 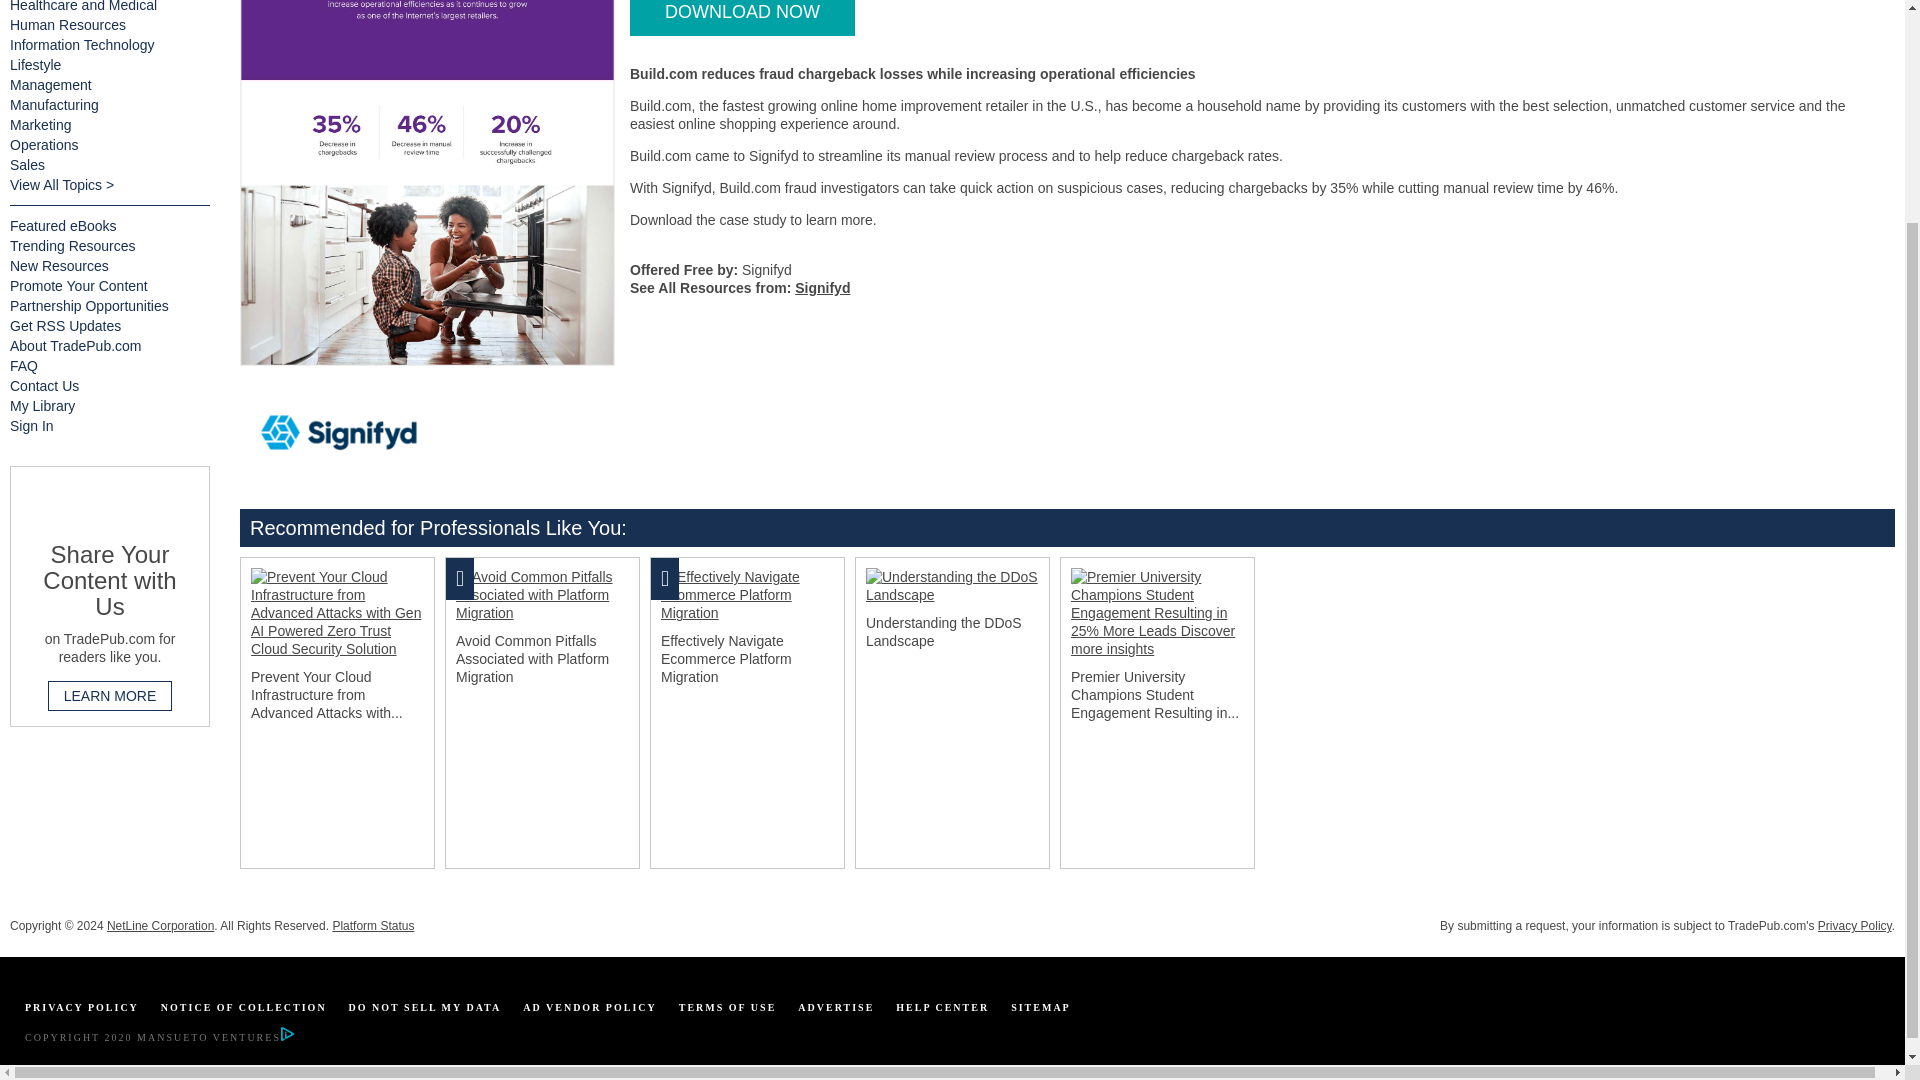 What do you see at coordinates (728, 1008) in the screenshot?
I see `Get more information about terms of use on Inc.com` at bounding box center [728, 1008].